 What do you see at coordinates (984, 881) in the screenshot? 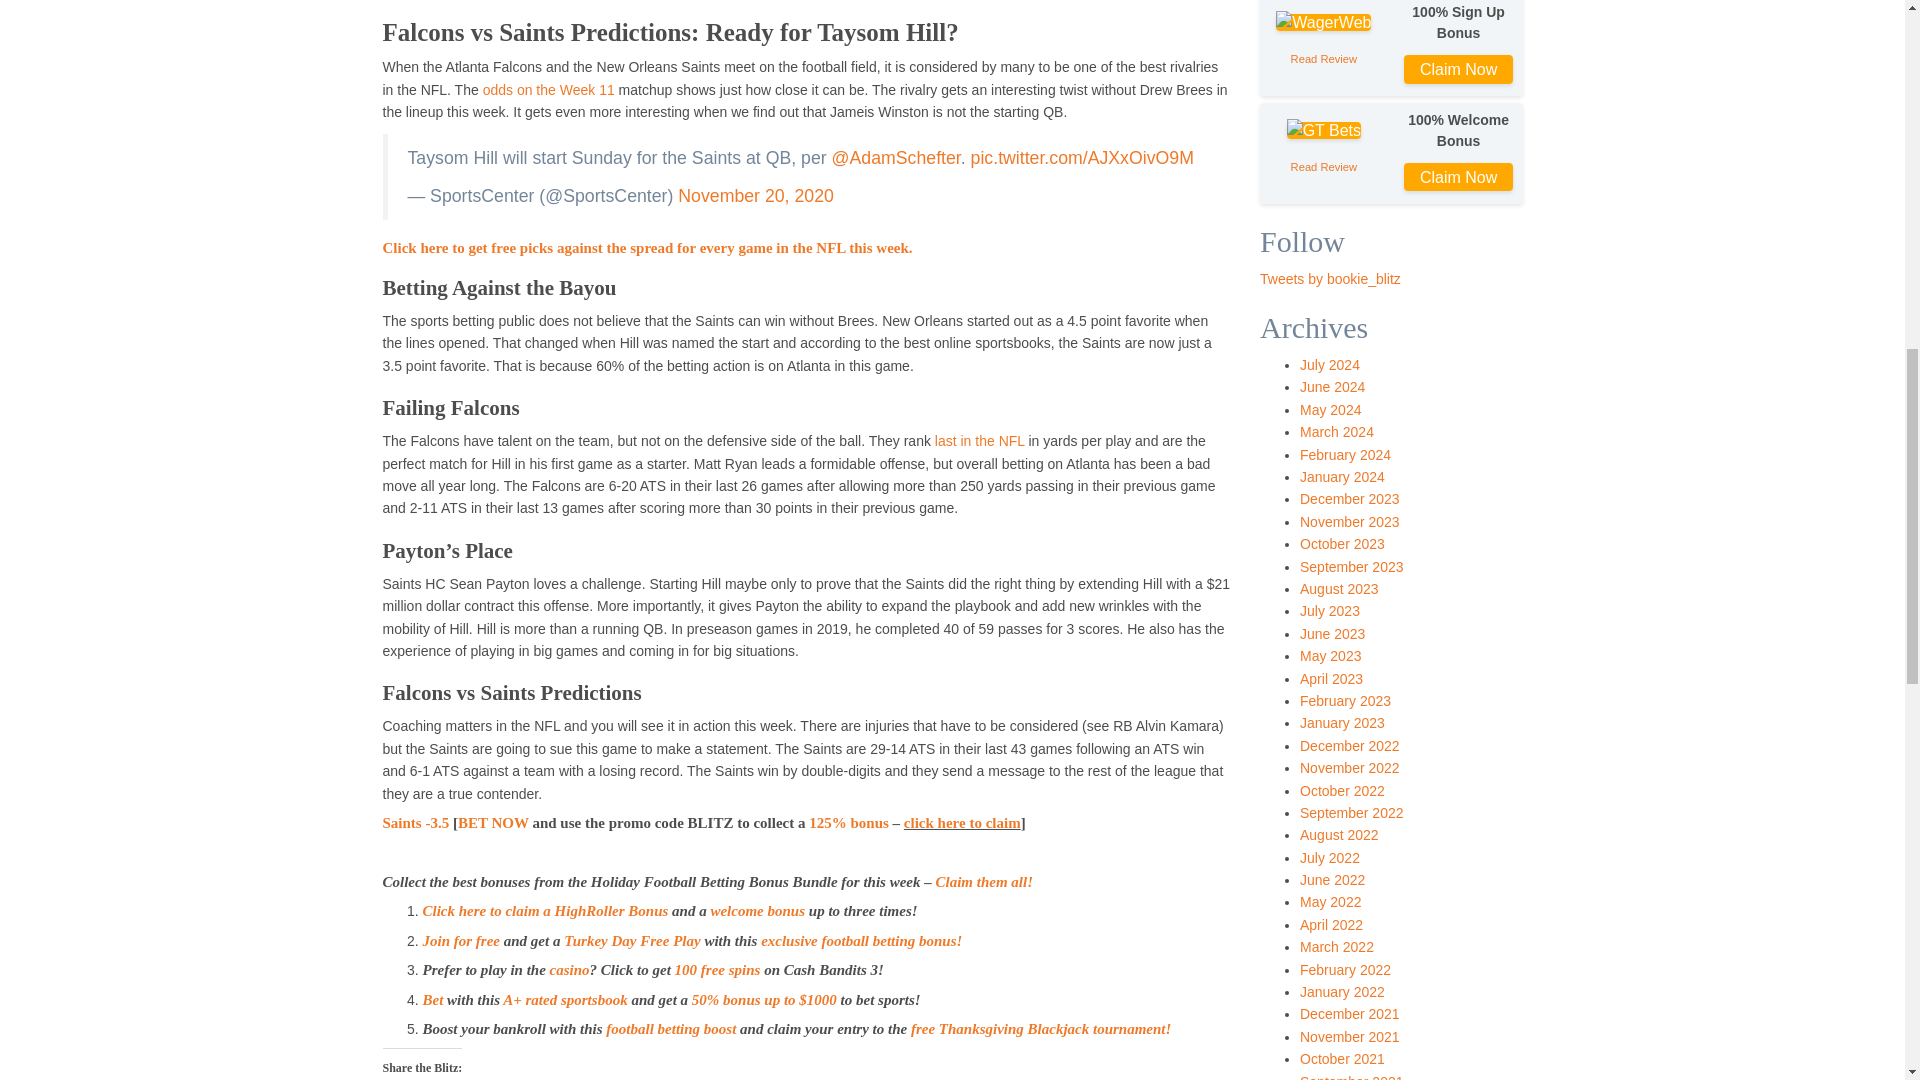
I see `Claim them all!` at bounding box center [984, 881].